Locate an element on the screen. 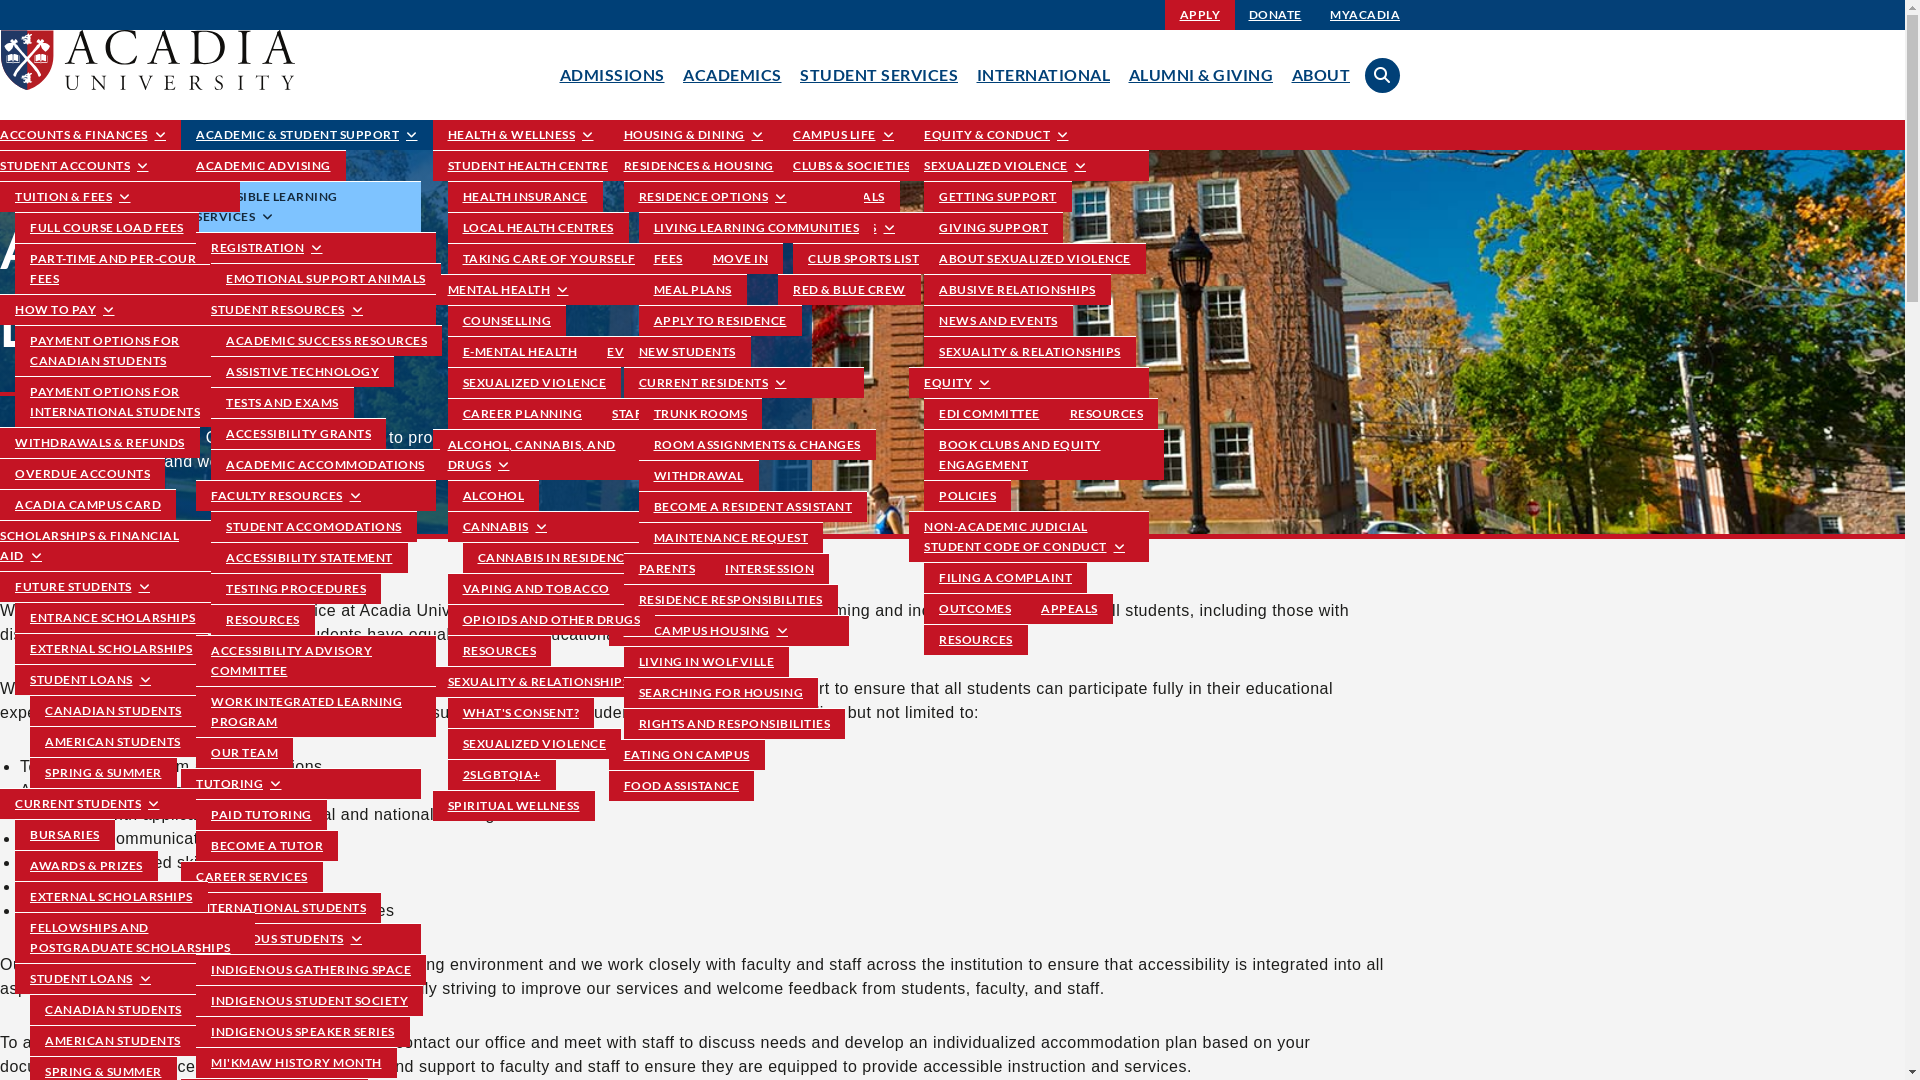  MENTAL HEALTH is located at coordinates (552, 290).